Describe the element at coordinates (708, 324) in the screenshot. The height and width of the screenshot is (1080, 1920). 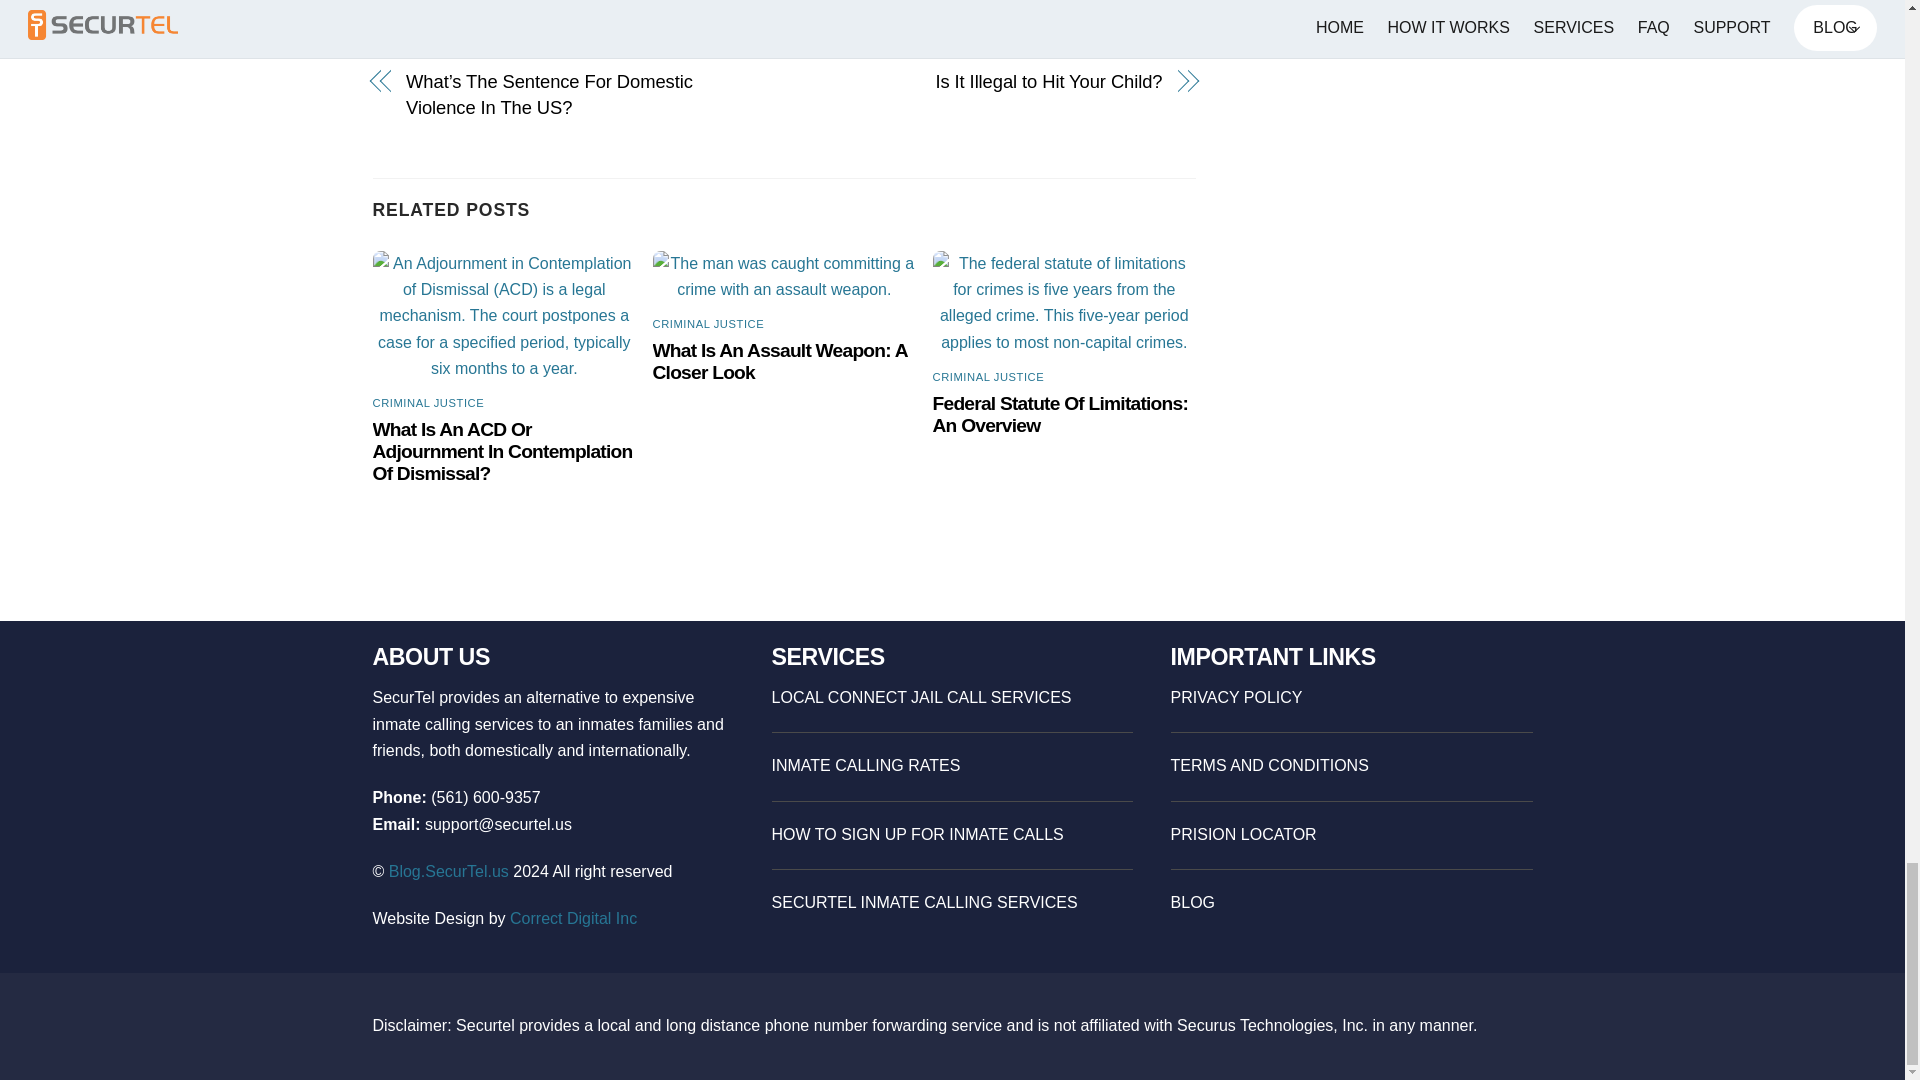
I see `CRIMINAL JUSTICE` at that location.